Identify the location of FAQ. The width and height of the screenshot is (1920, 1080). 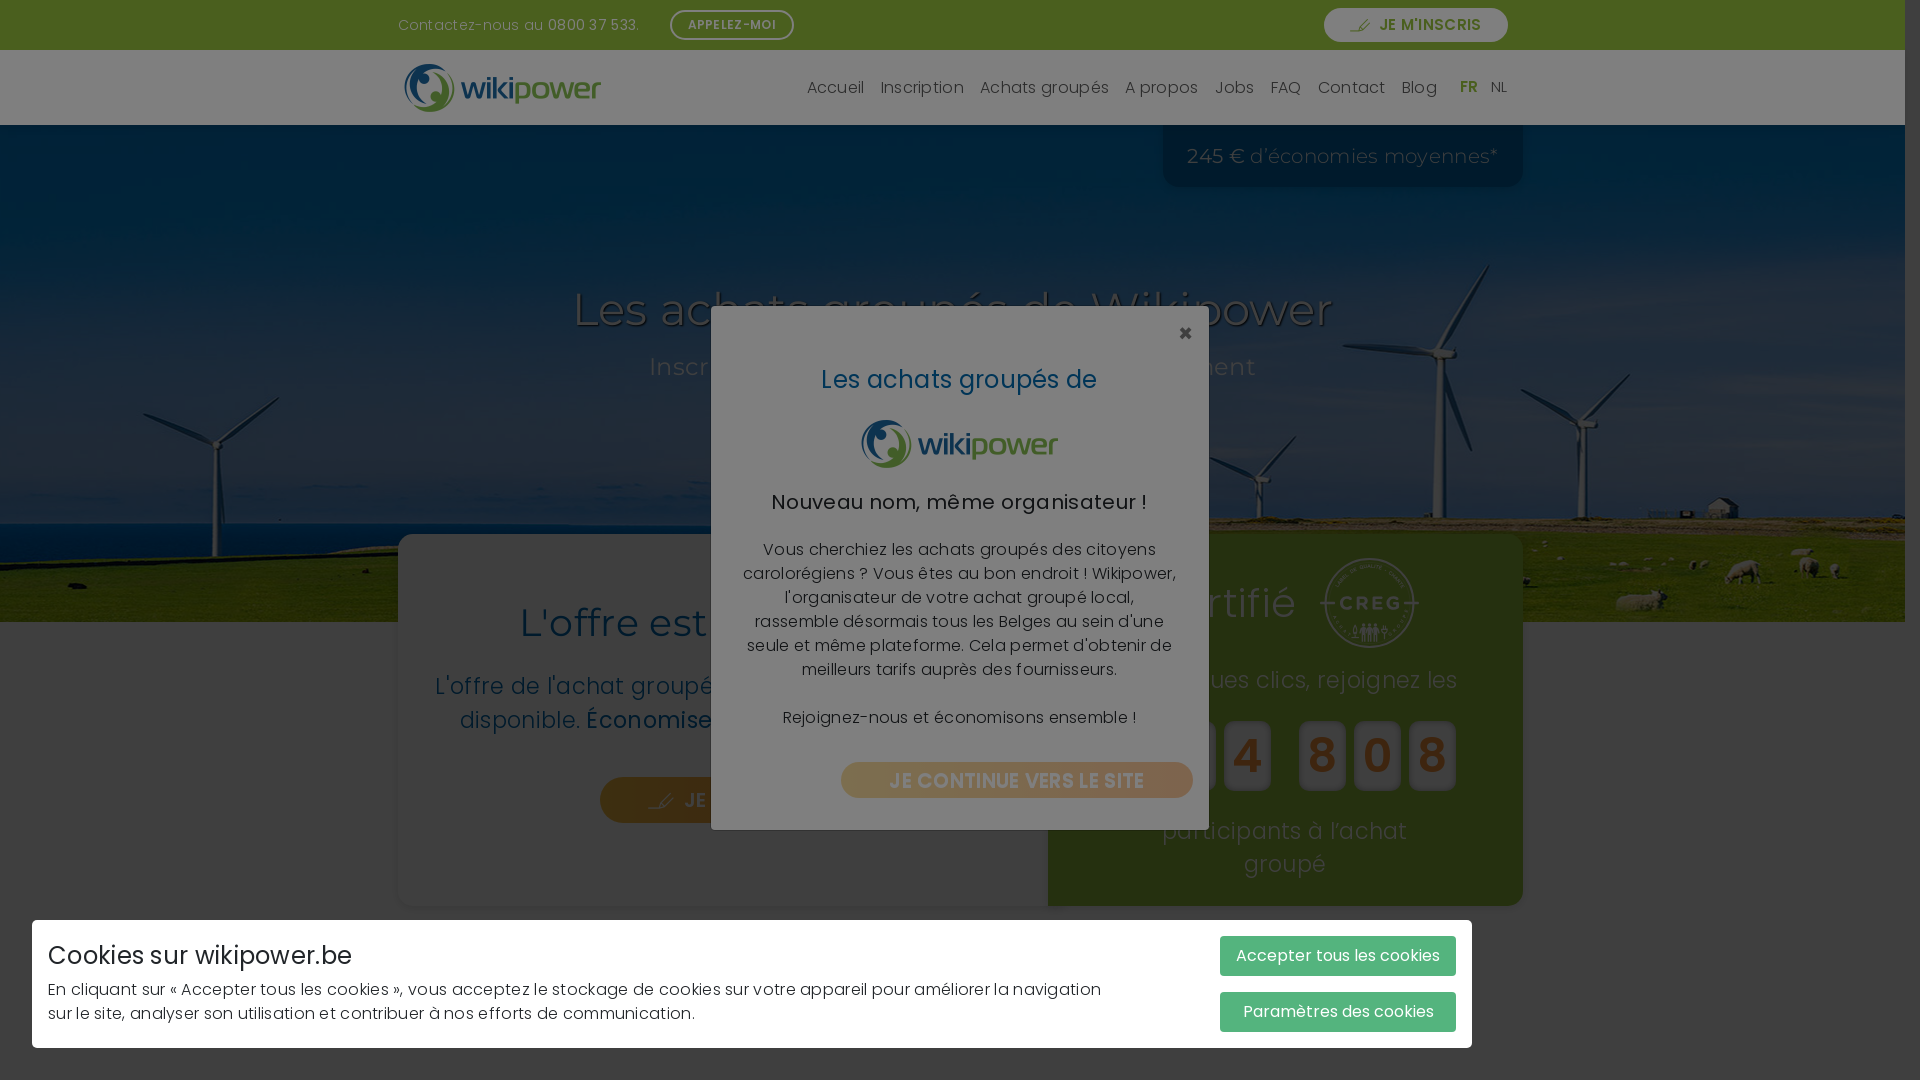
(1286, 88).